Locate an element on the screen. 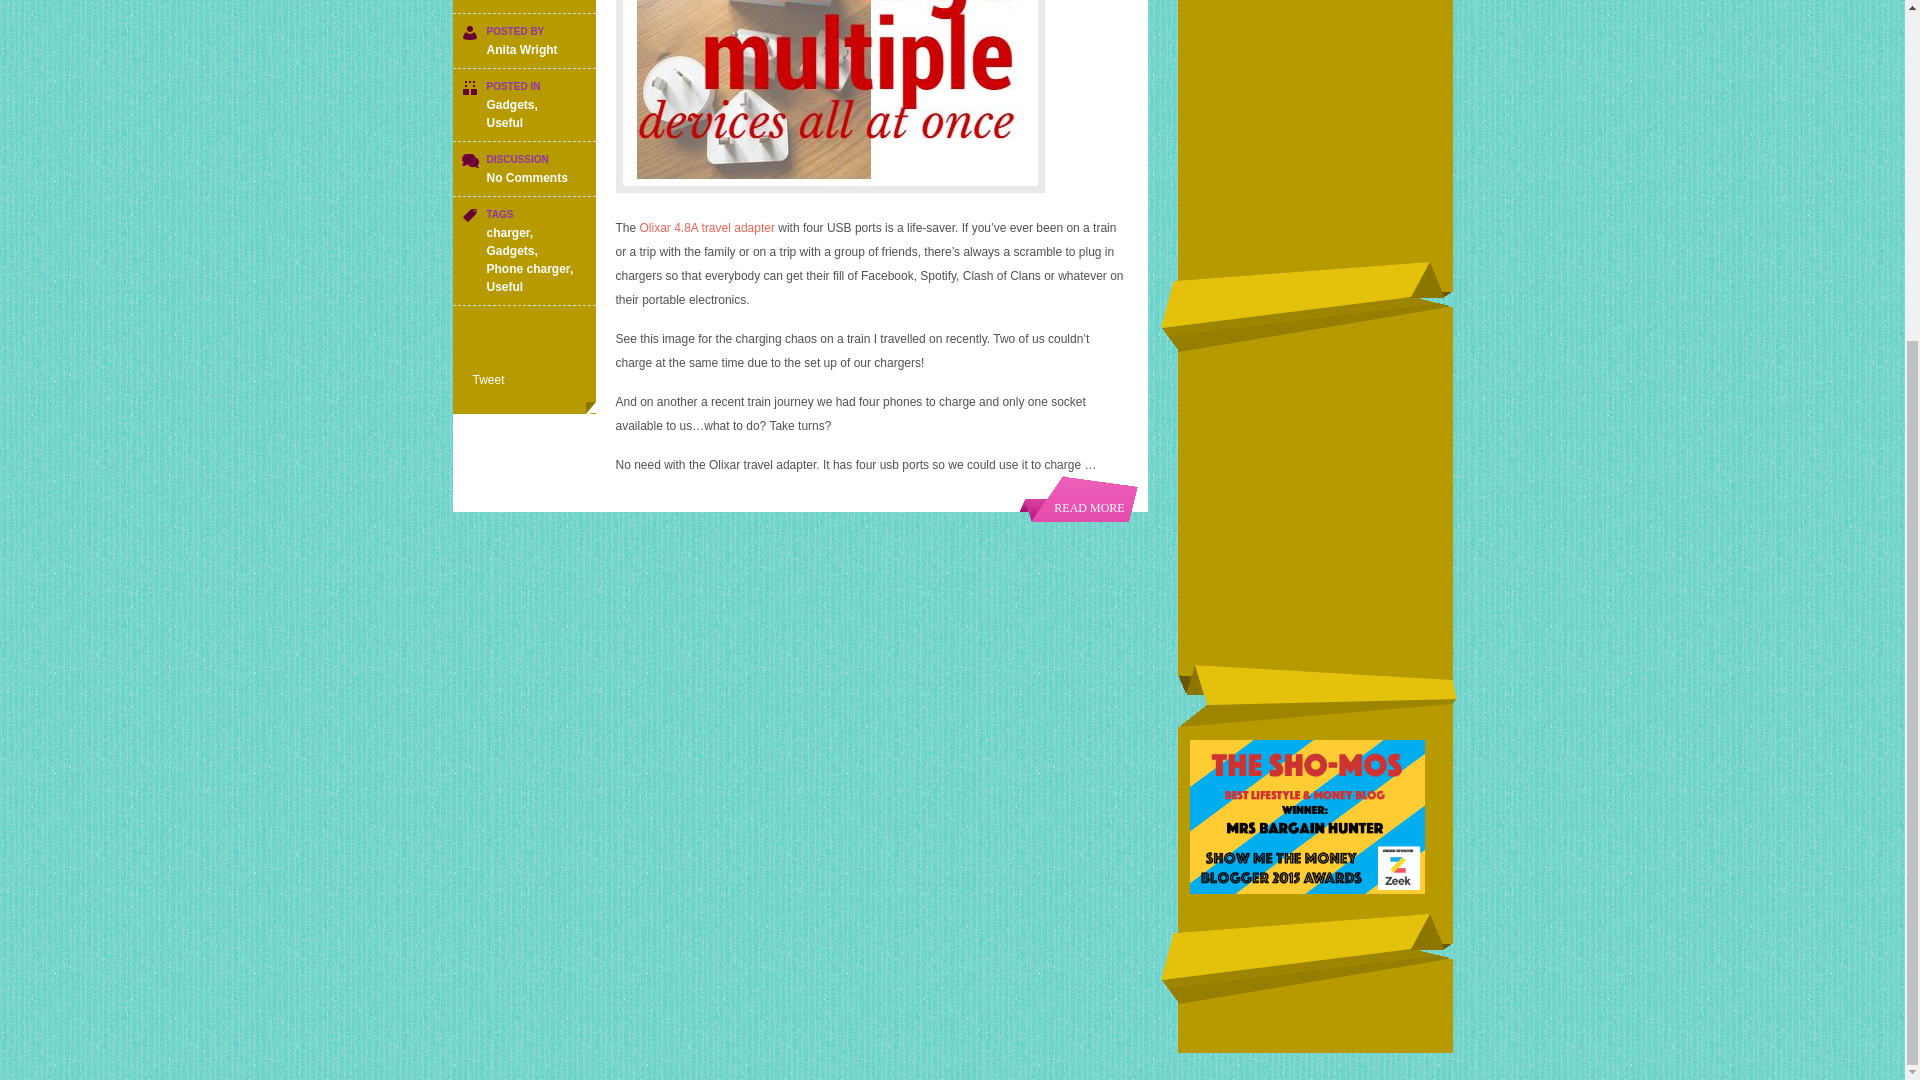  Olixar 4.8A travel adapter is located at coordinates (707, 228).